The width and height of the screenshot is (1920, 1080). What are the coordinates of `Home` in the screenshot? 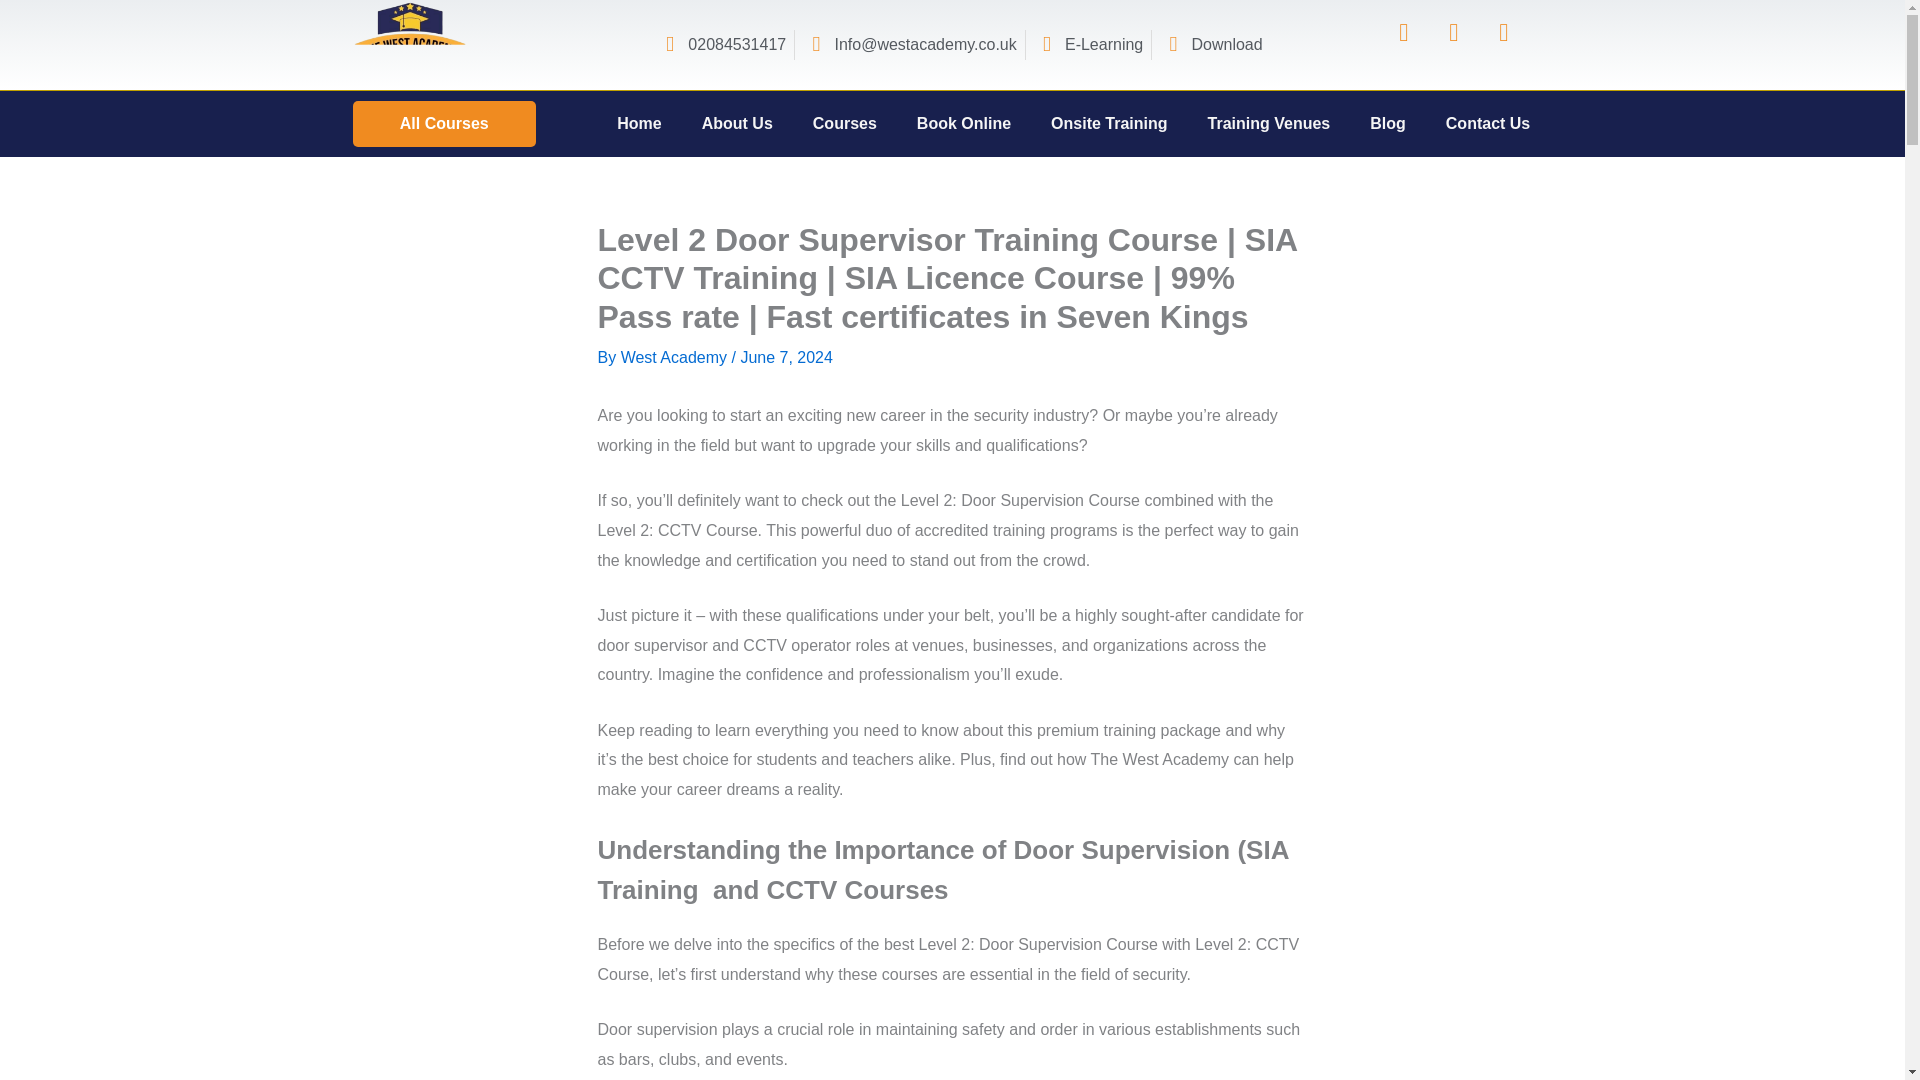 It's located at (639, 124).